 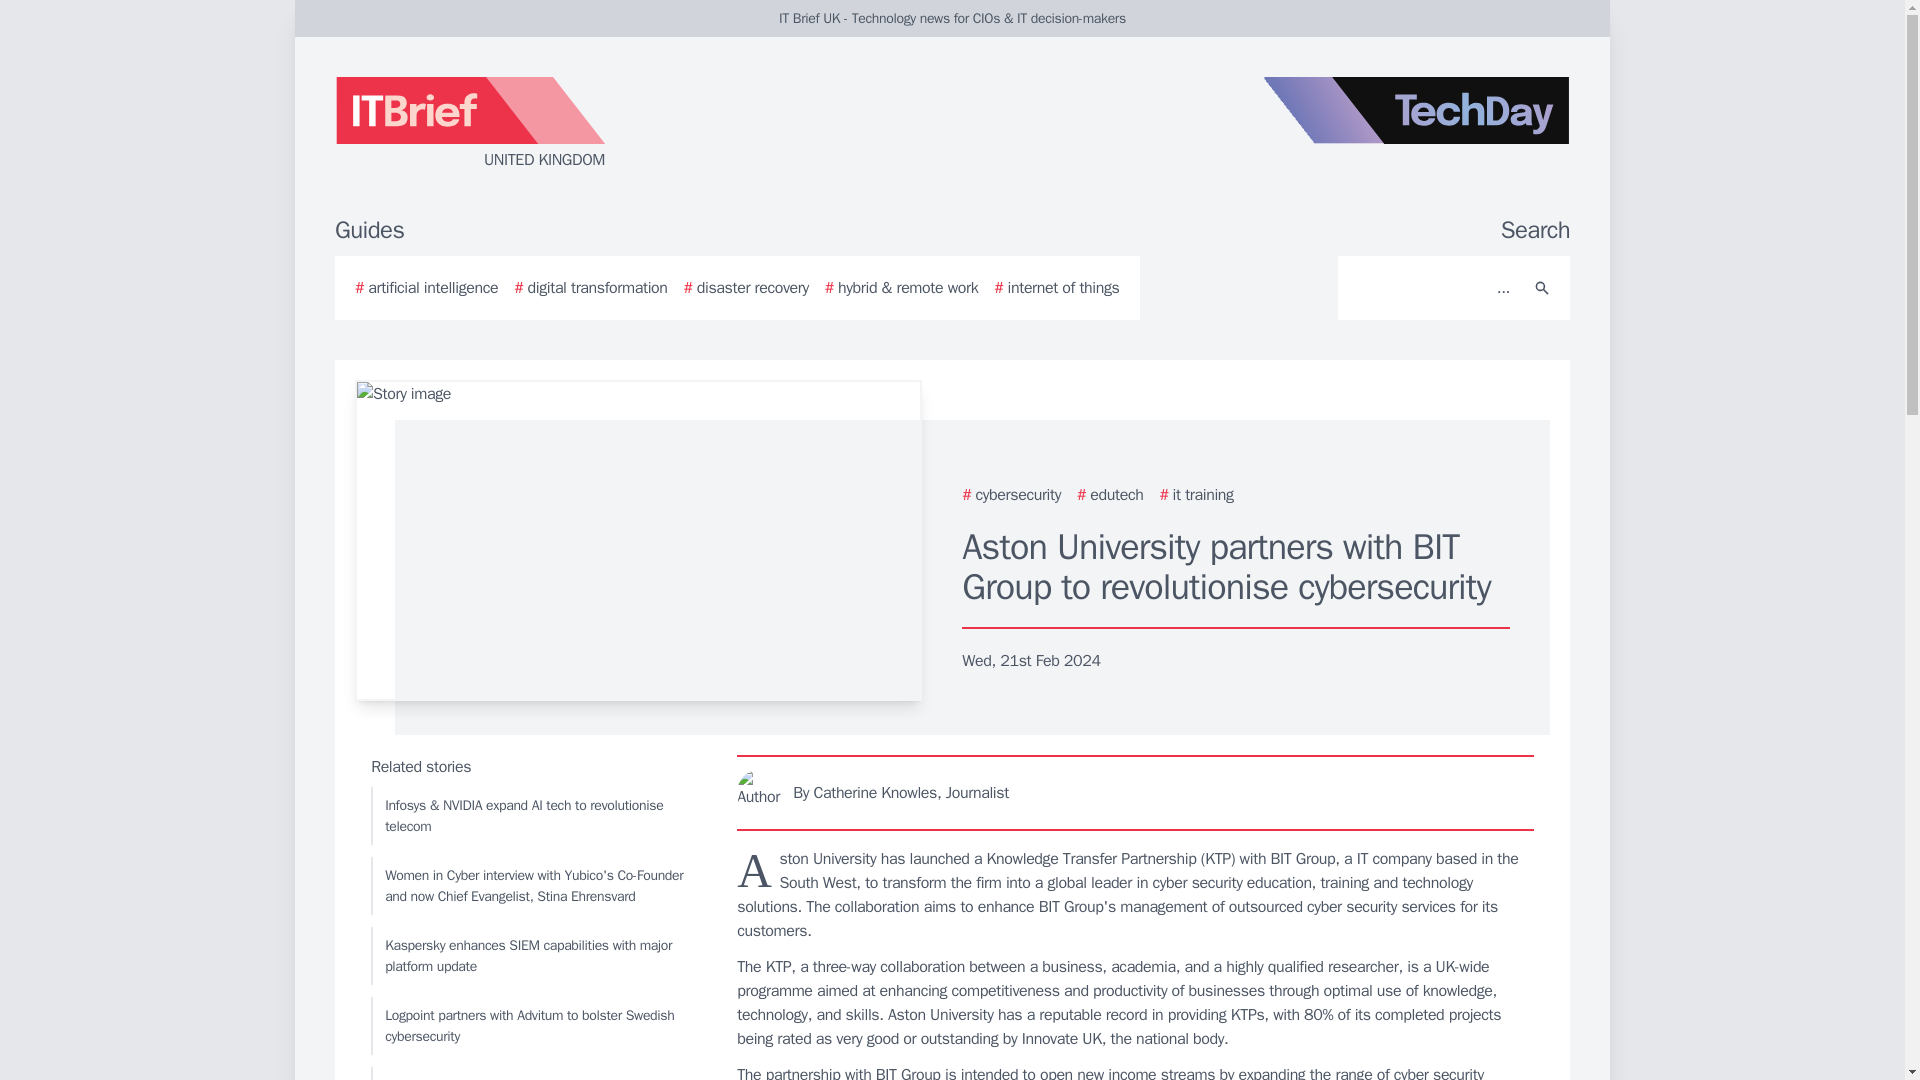 I want to click on UNITED KINGDOM, so click(x=574, y=124).